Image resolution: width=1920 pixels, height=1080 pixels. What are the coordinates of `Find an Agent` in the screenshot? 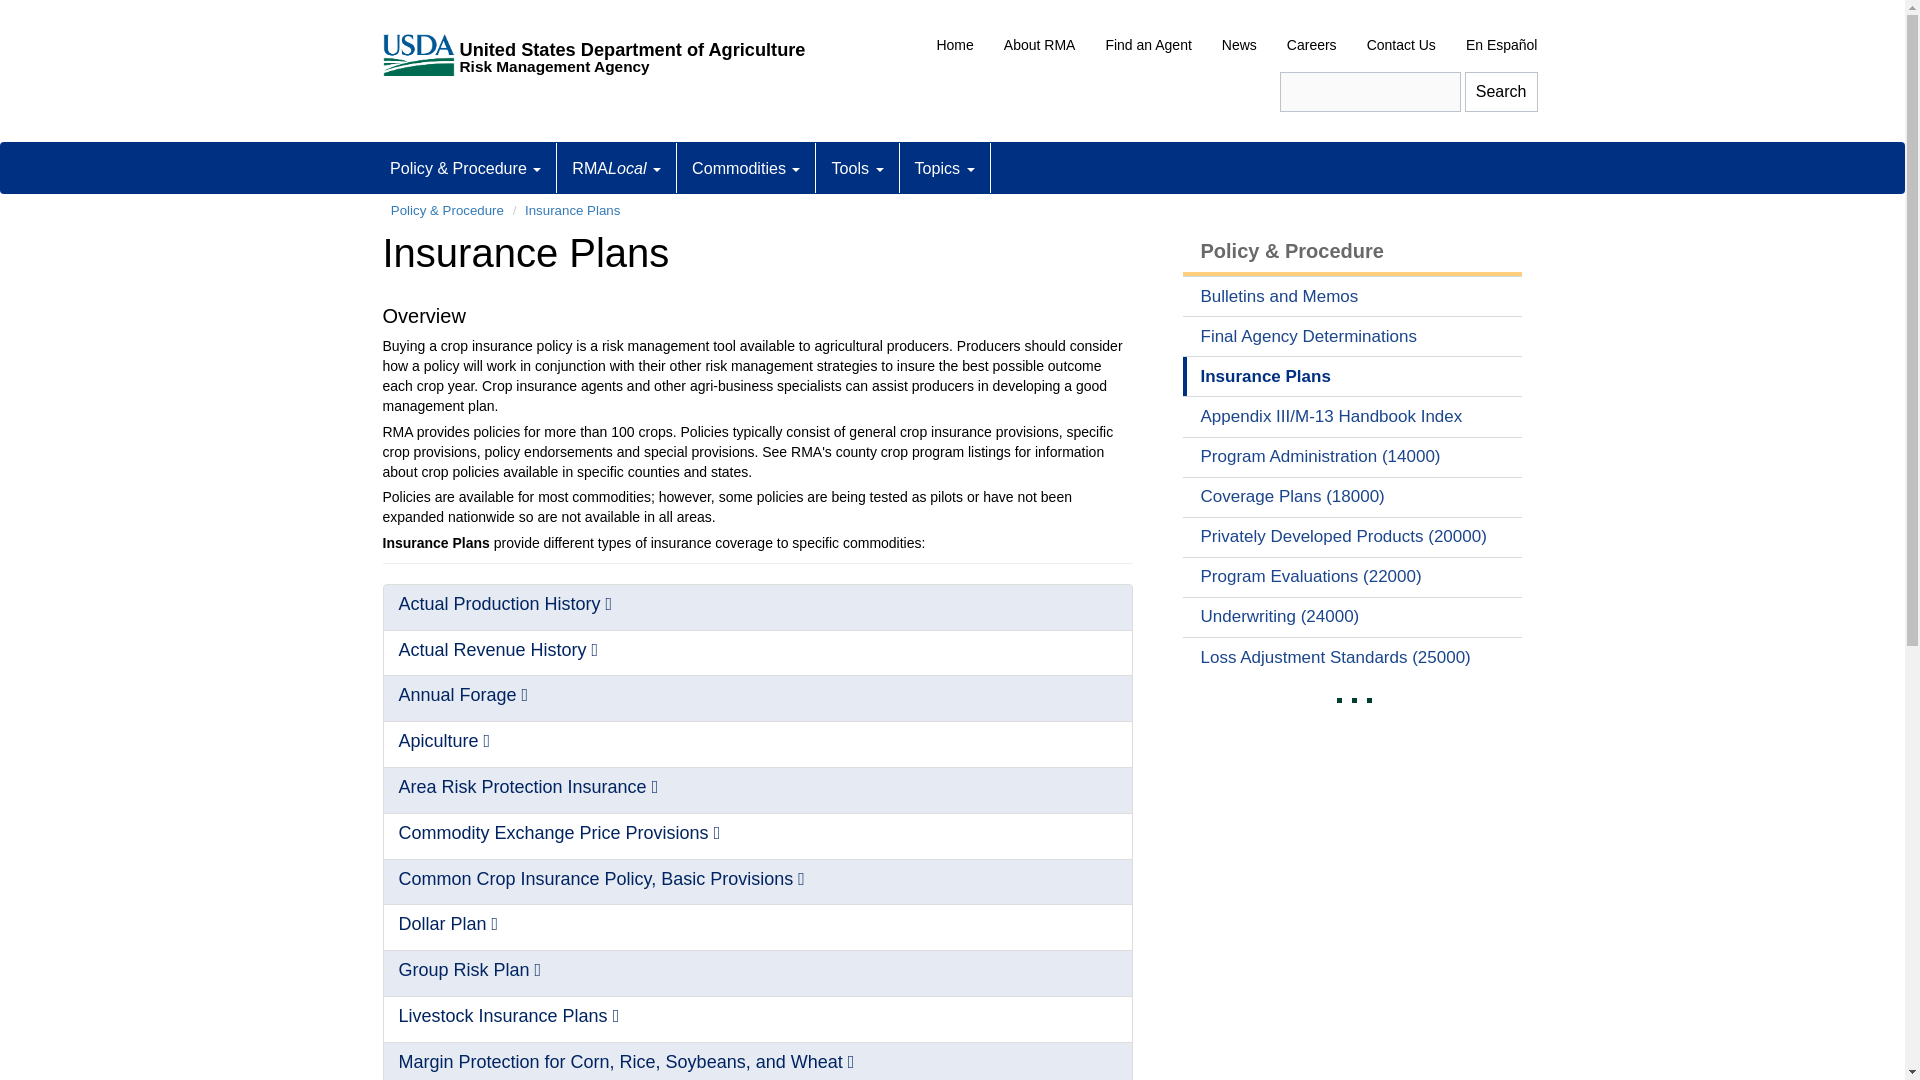 It's located at (1148, 45).